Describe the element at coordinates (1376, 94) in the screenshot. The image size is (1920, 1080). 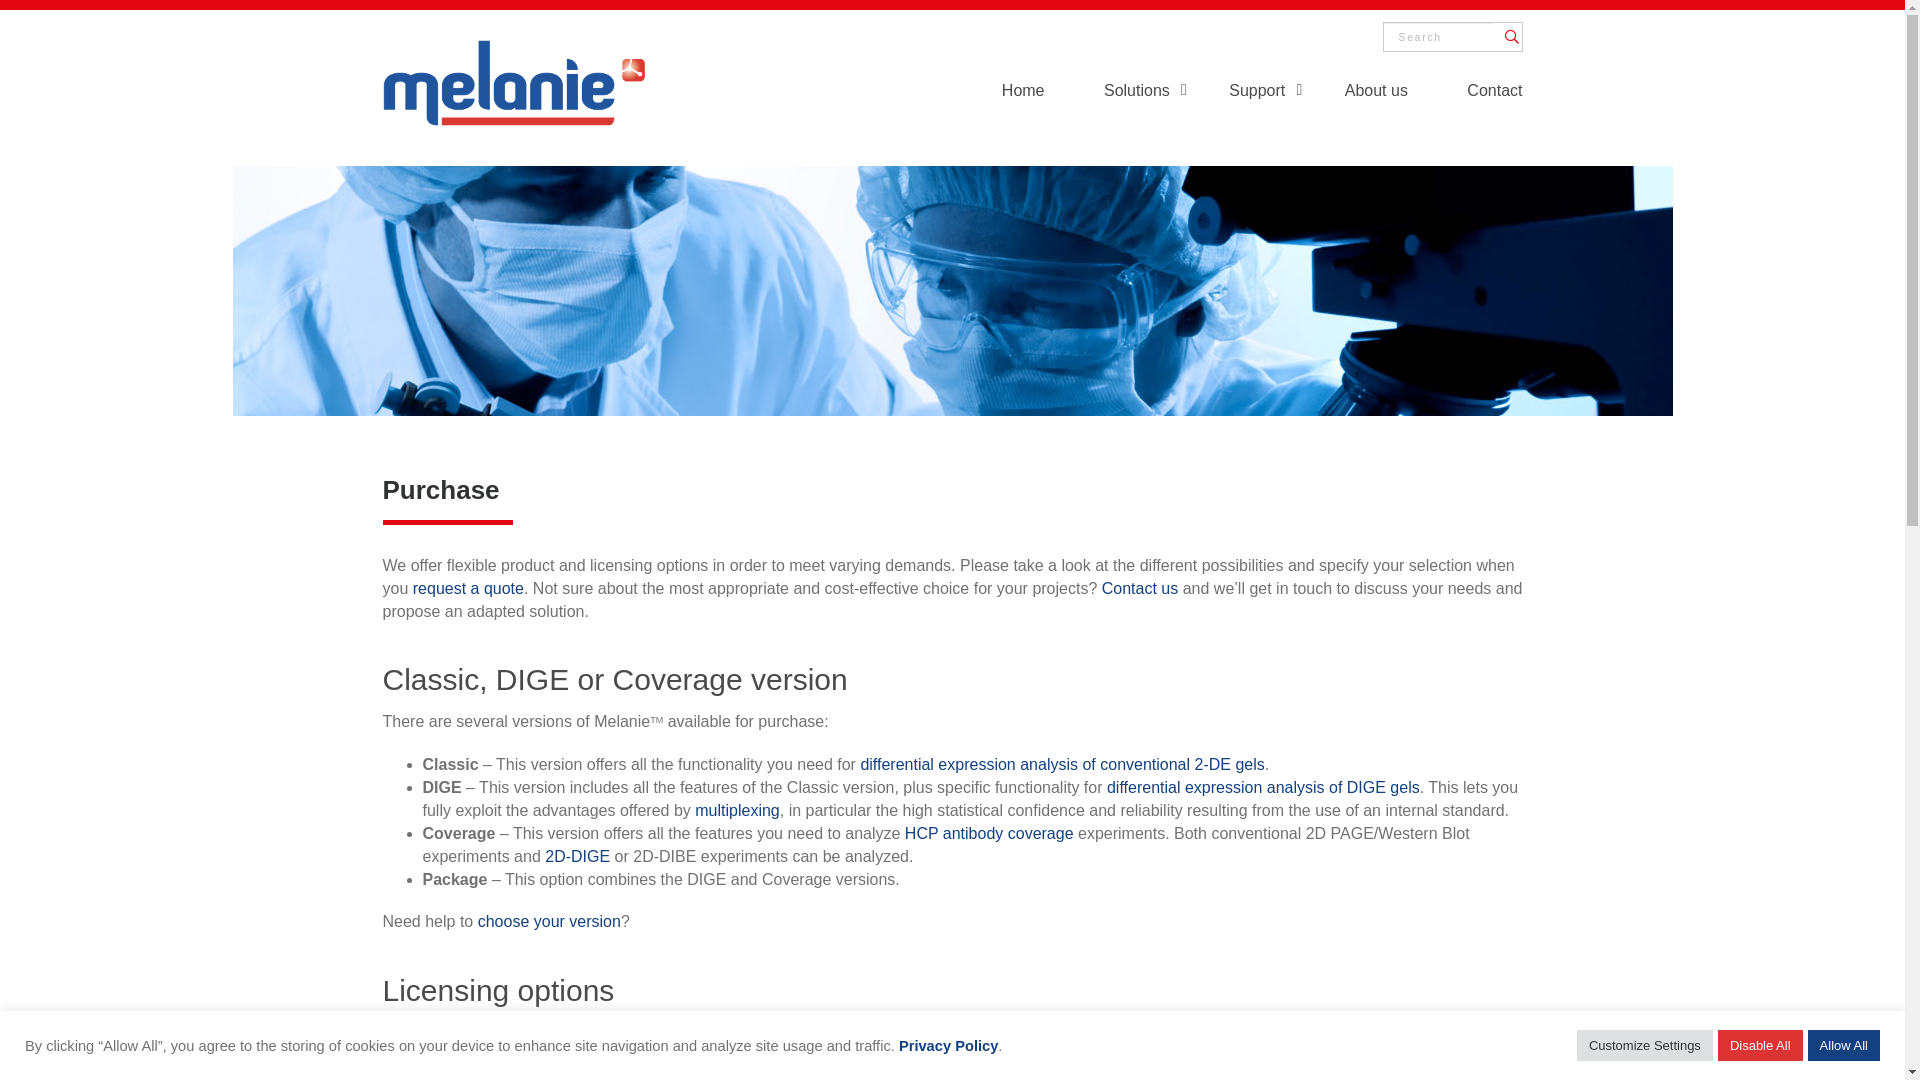
I see `About us` at that location.